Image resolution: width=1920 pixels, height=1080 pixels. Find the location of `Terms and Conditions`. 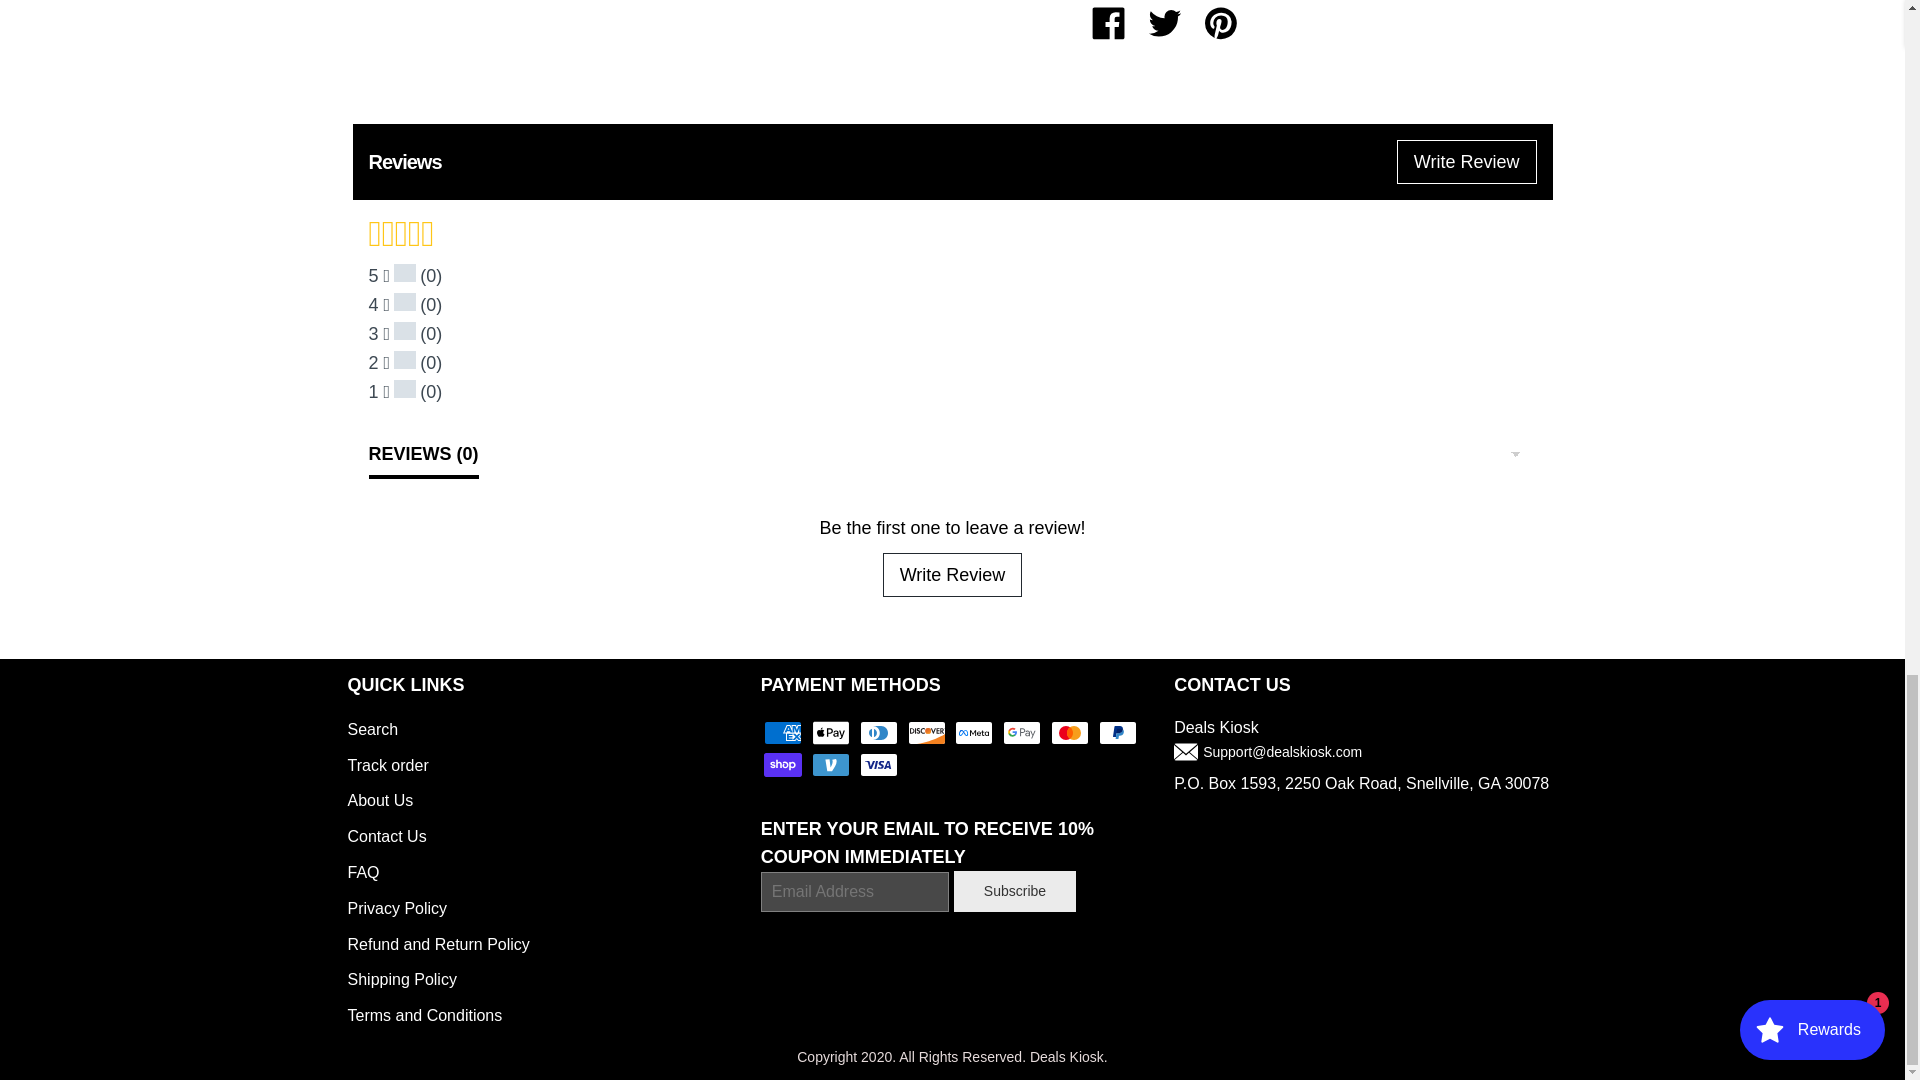

Terms and Conditions is located at coordinates (425, 1014).